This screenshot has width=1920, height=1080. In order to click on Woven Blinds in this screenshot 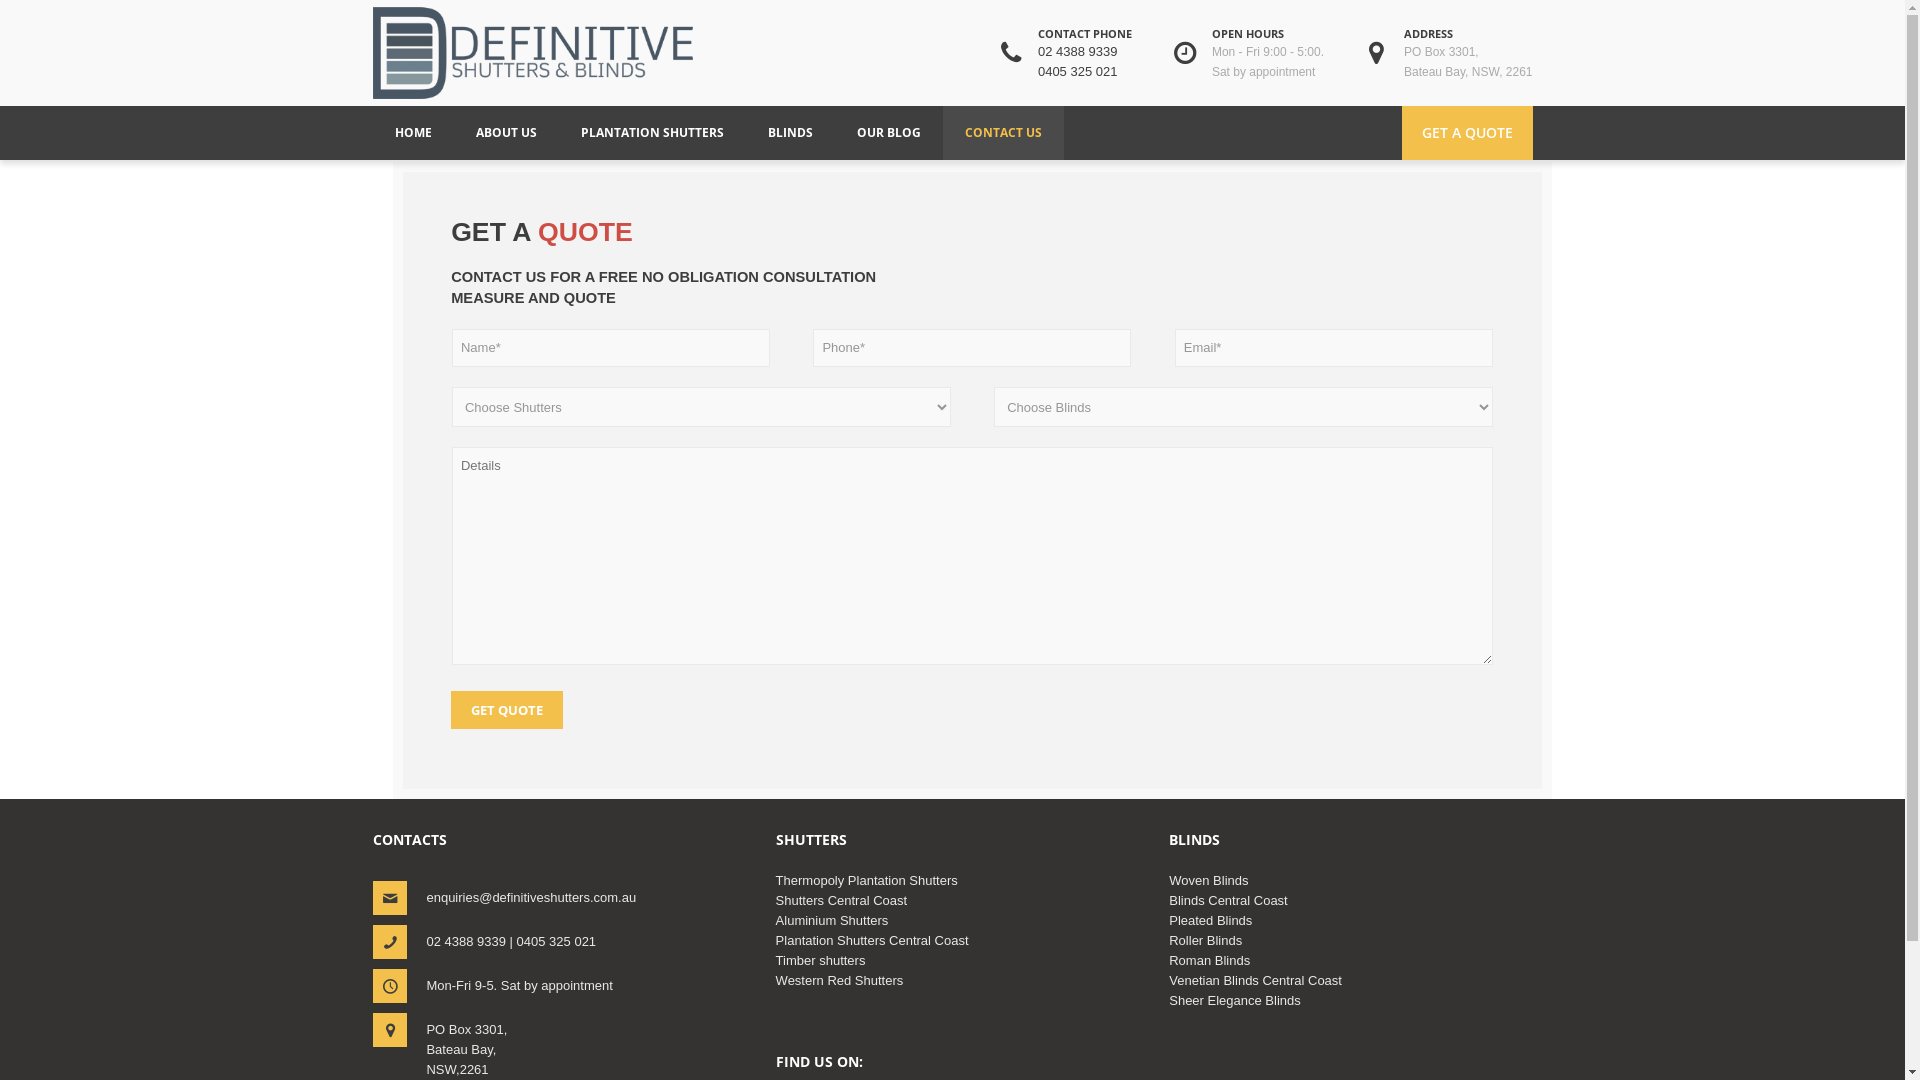, I will do `click(1208, 880)`.